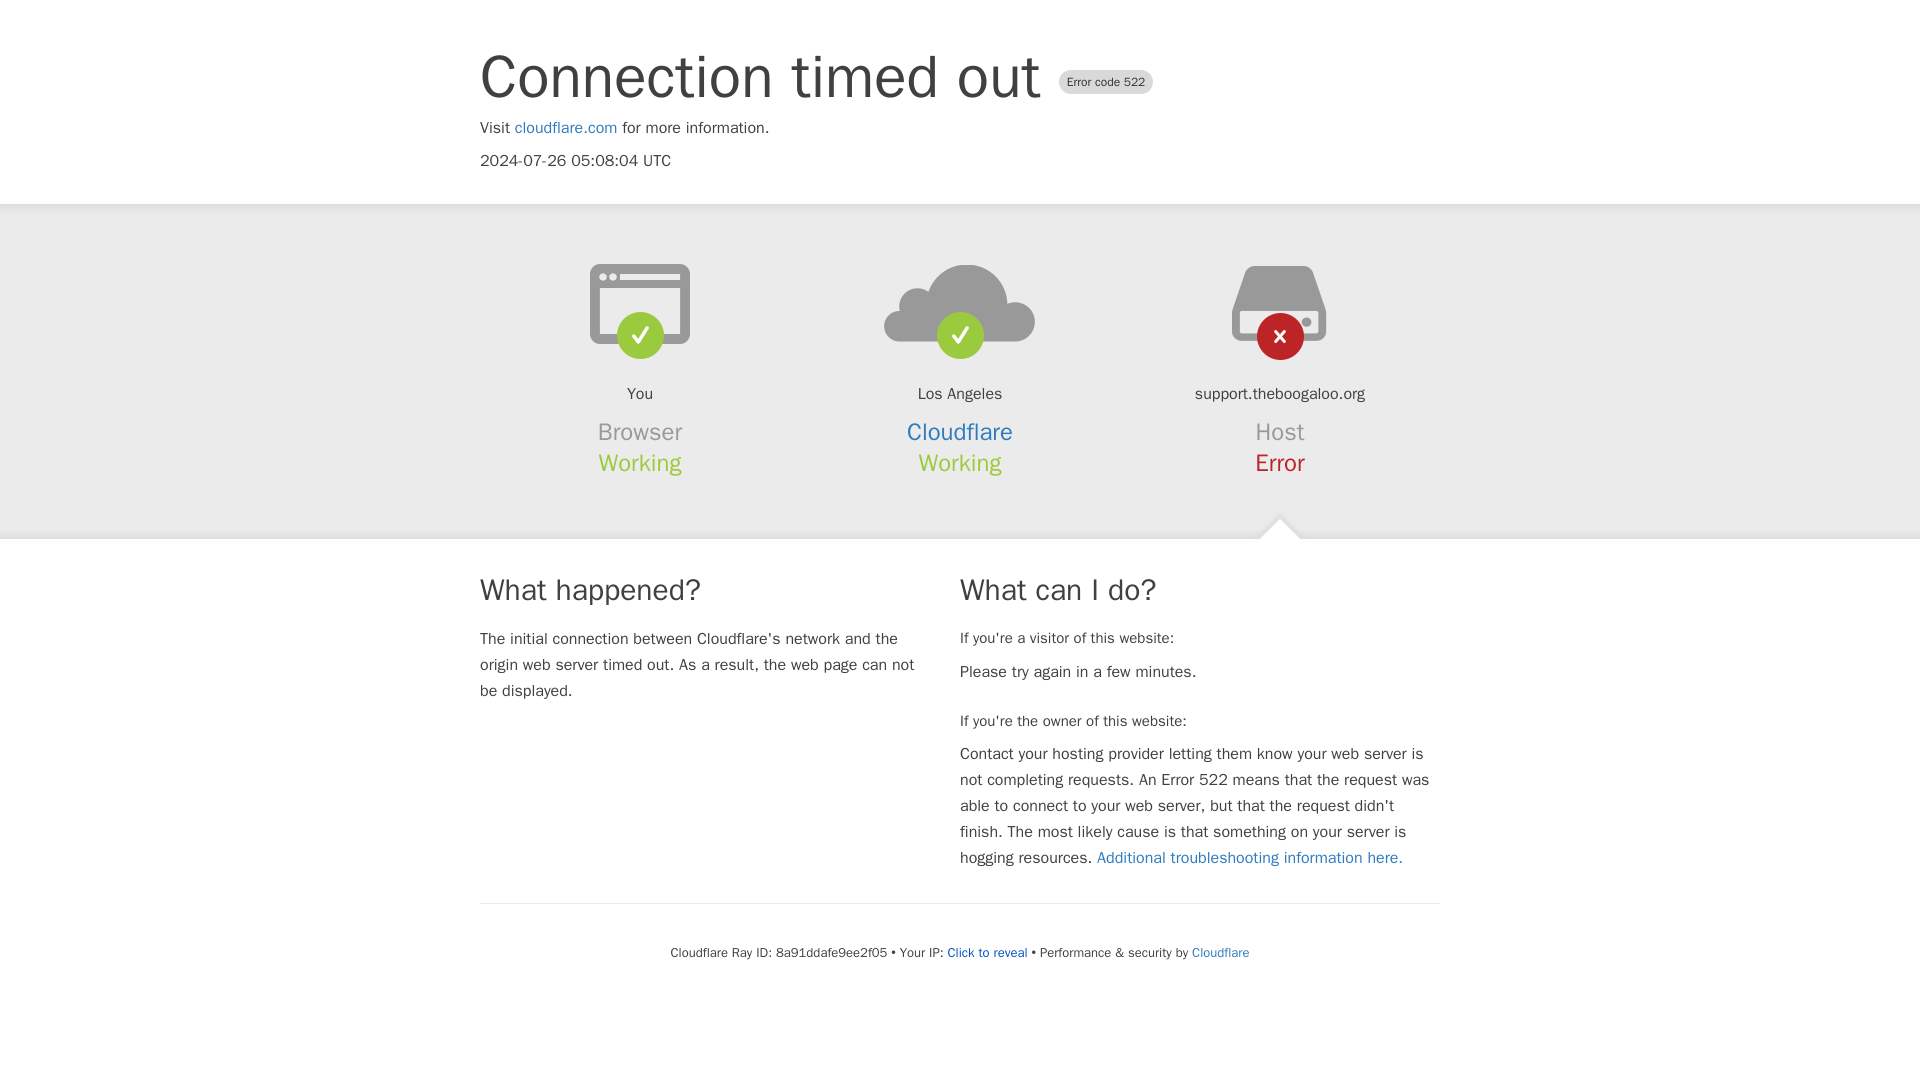 The image size is (1920, 1080). What do you see at coordinates (988, 952) in the screenshot?
I see `Click to reveal` at bounding box center [988, 952].